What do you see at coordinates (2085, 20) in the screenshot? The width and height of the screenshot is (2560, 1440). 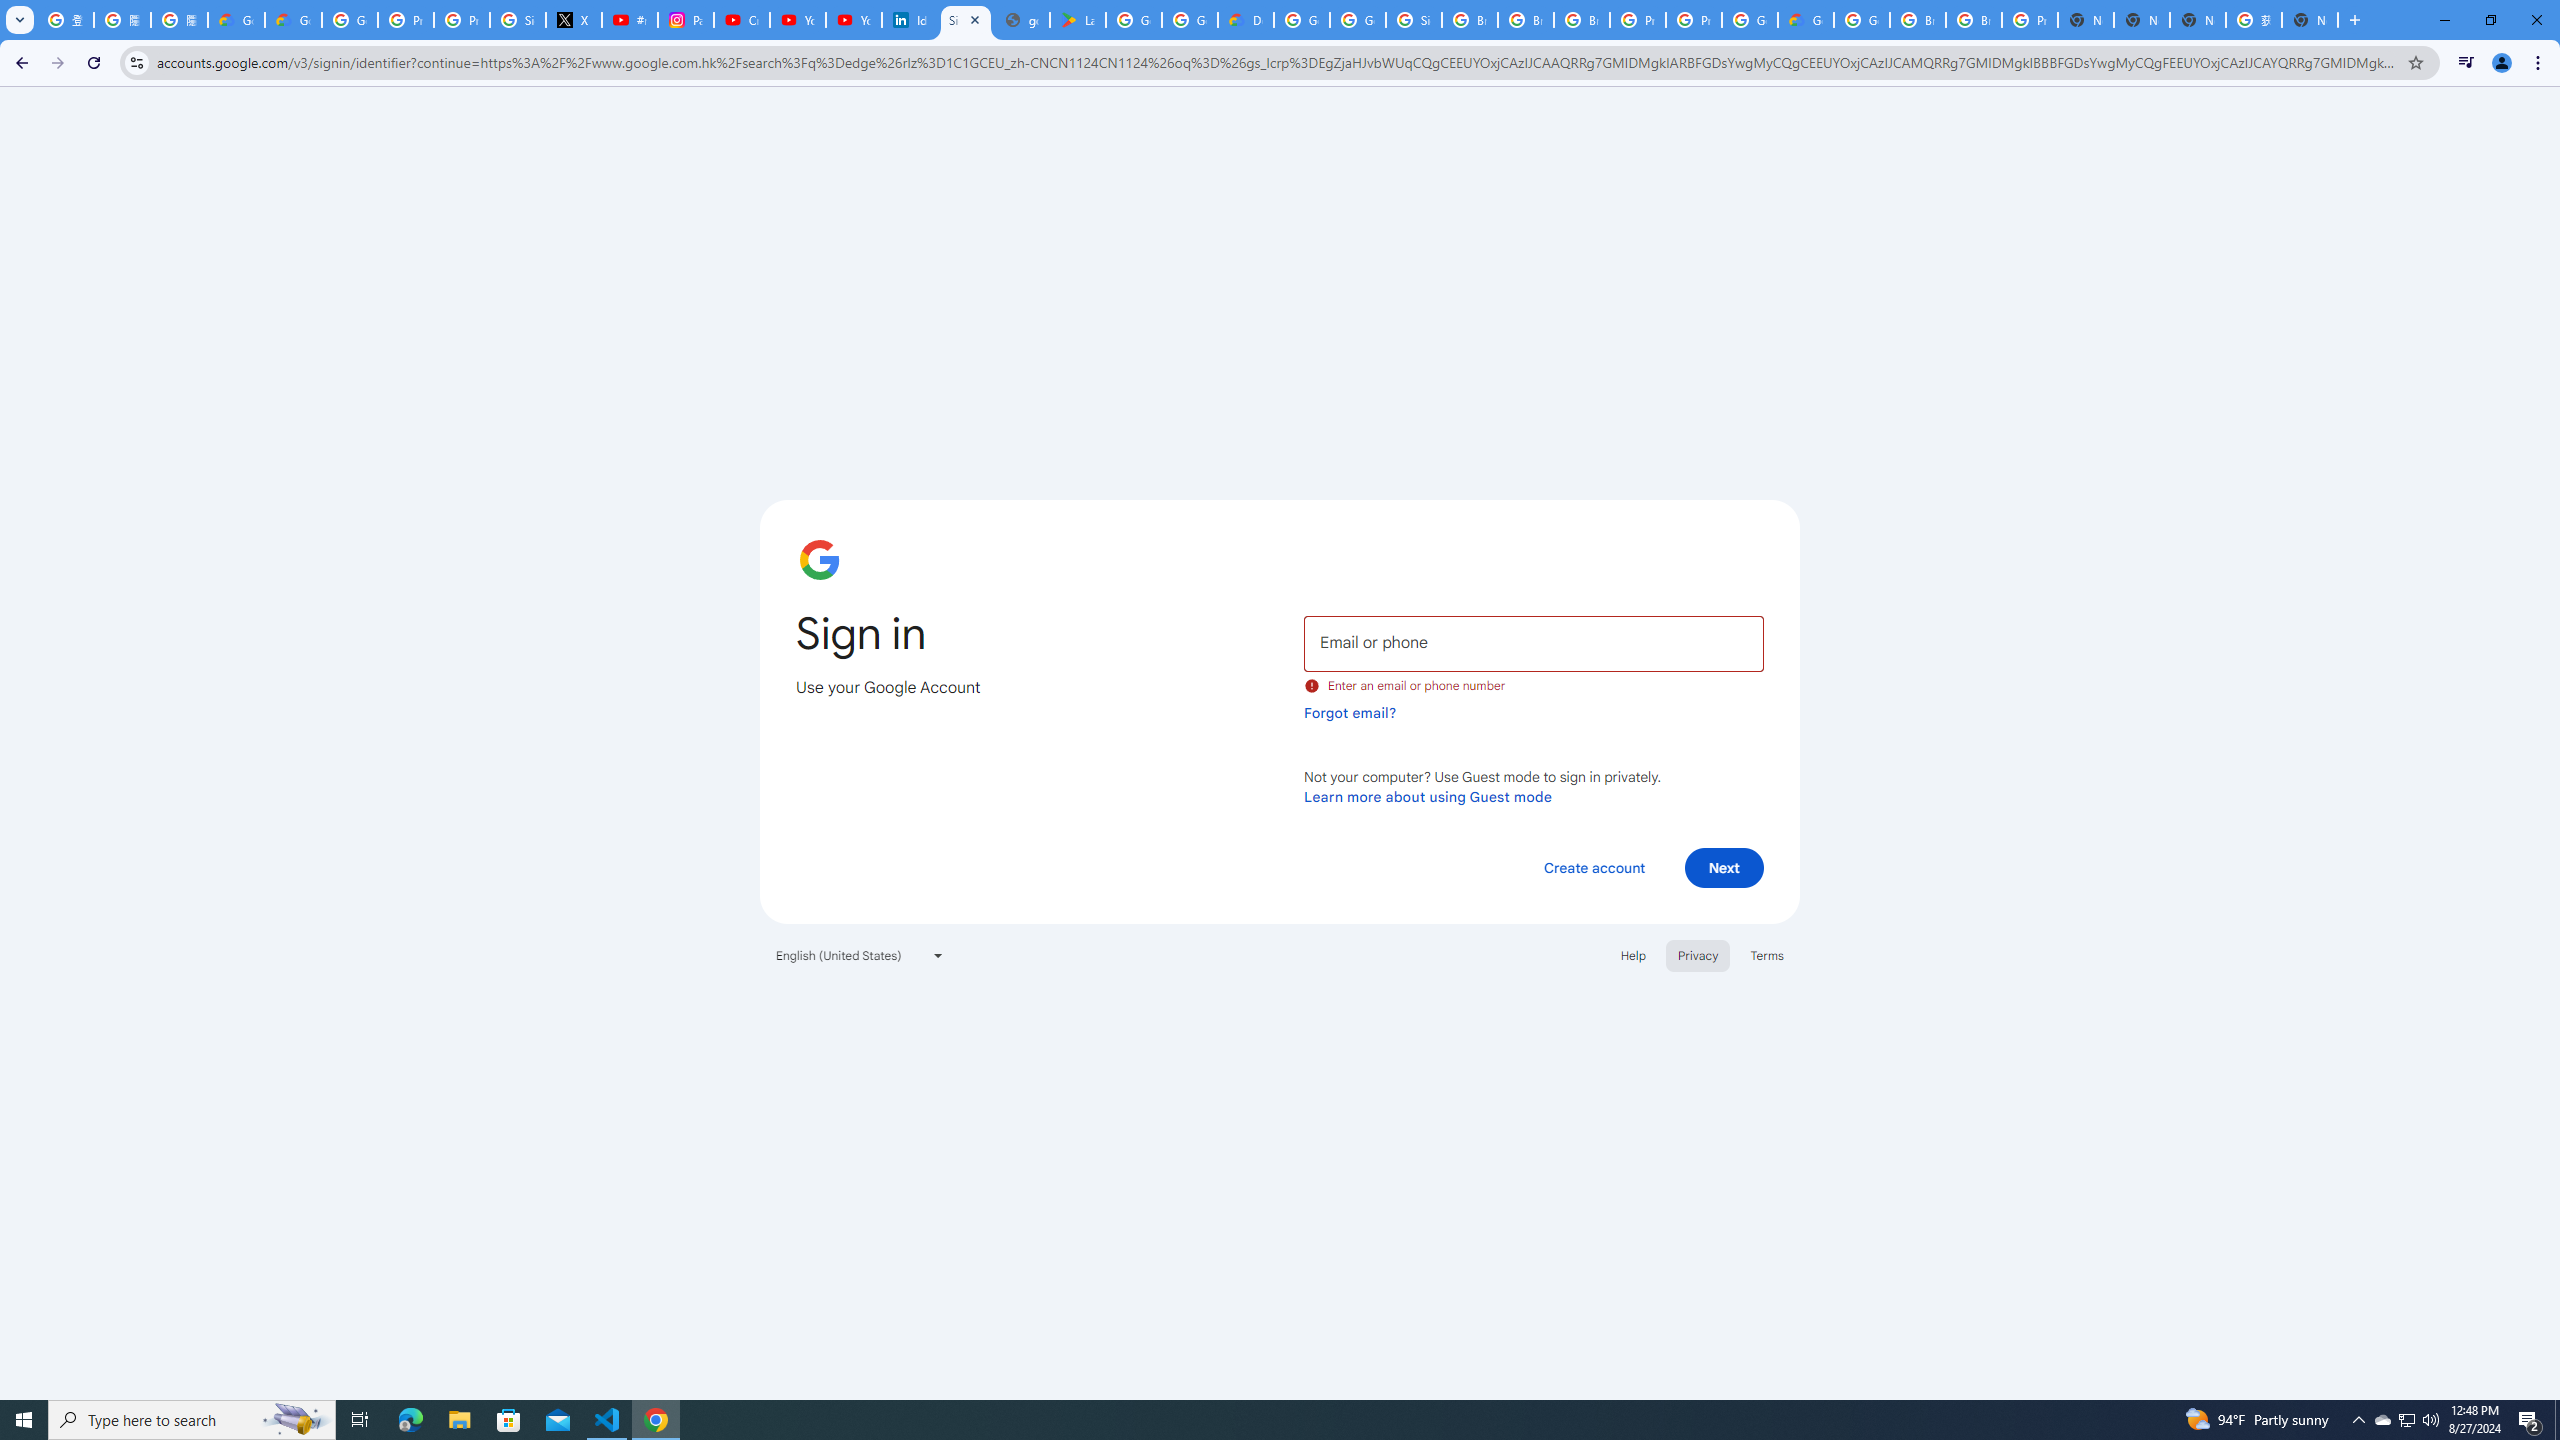 I see `New Tab` at bounding box center [2085, 20].